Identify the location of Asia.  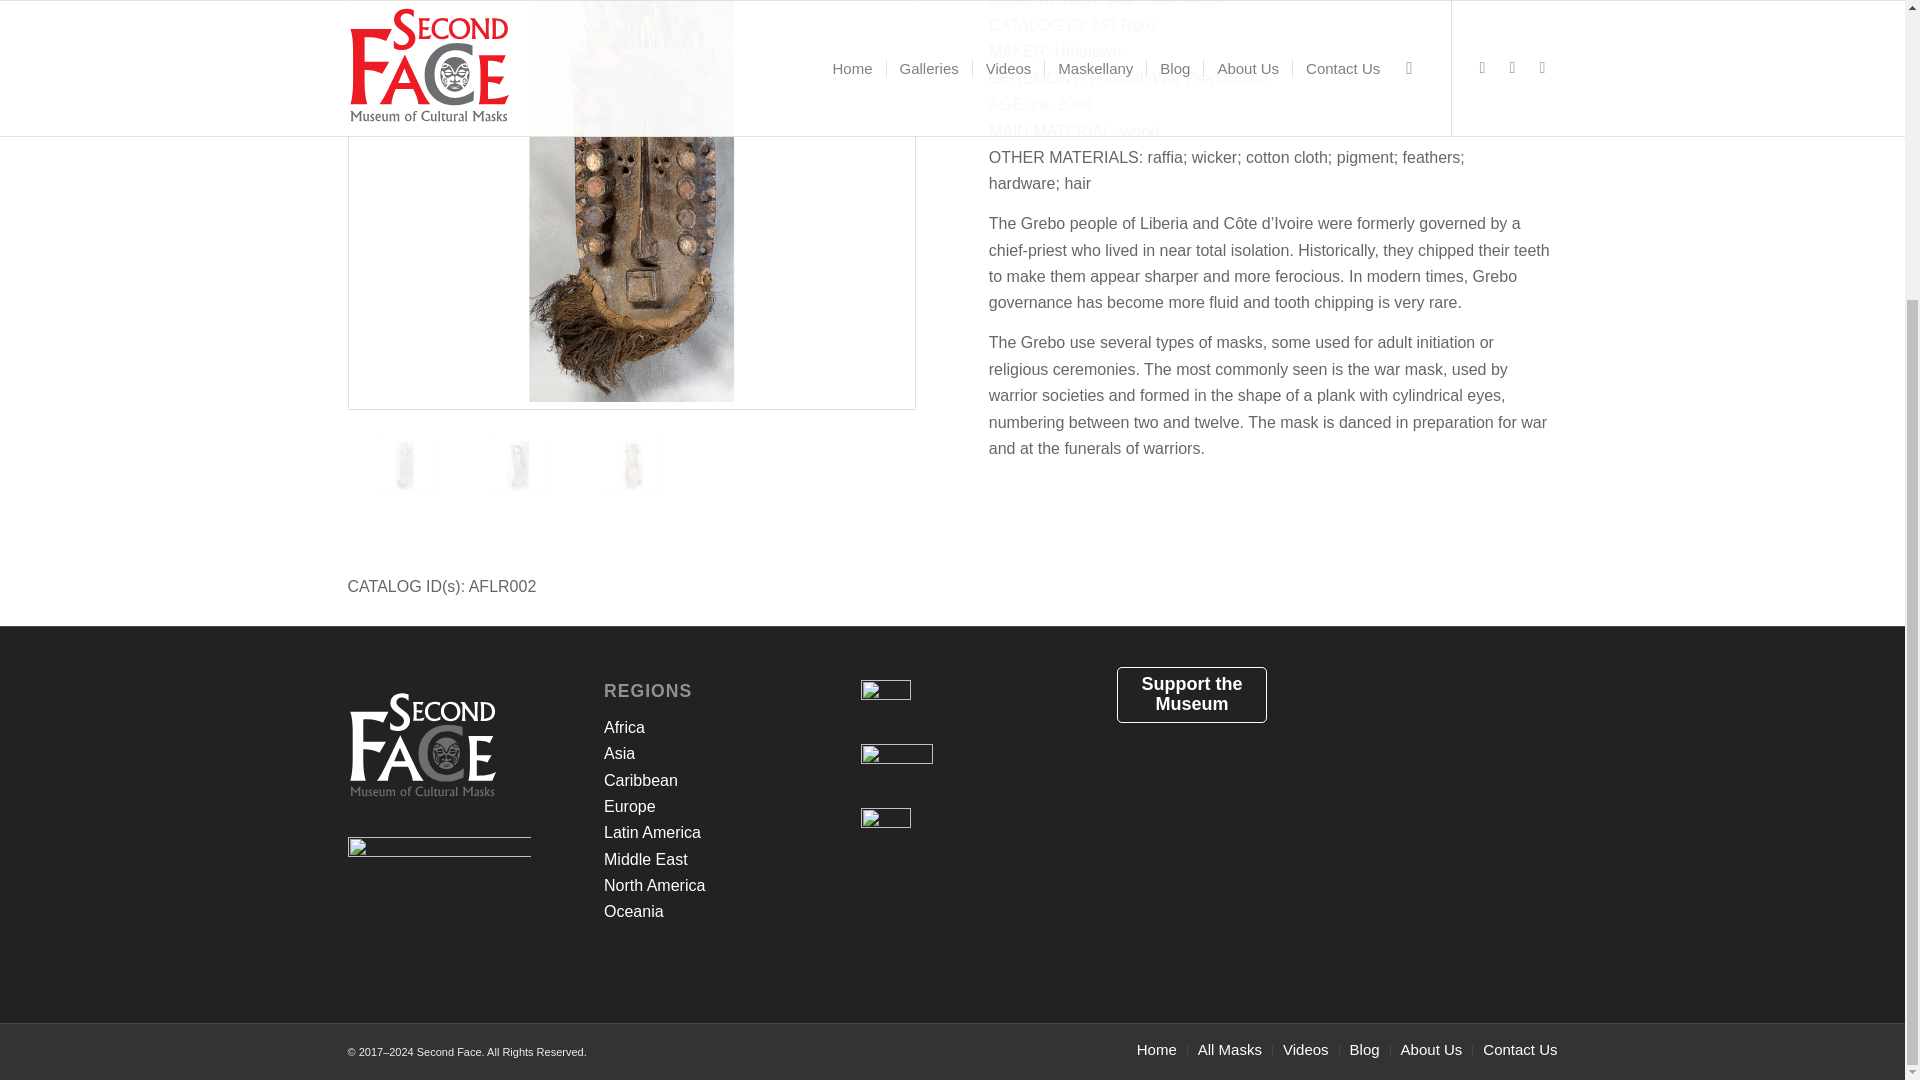
(620, 754).